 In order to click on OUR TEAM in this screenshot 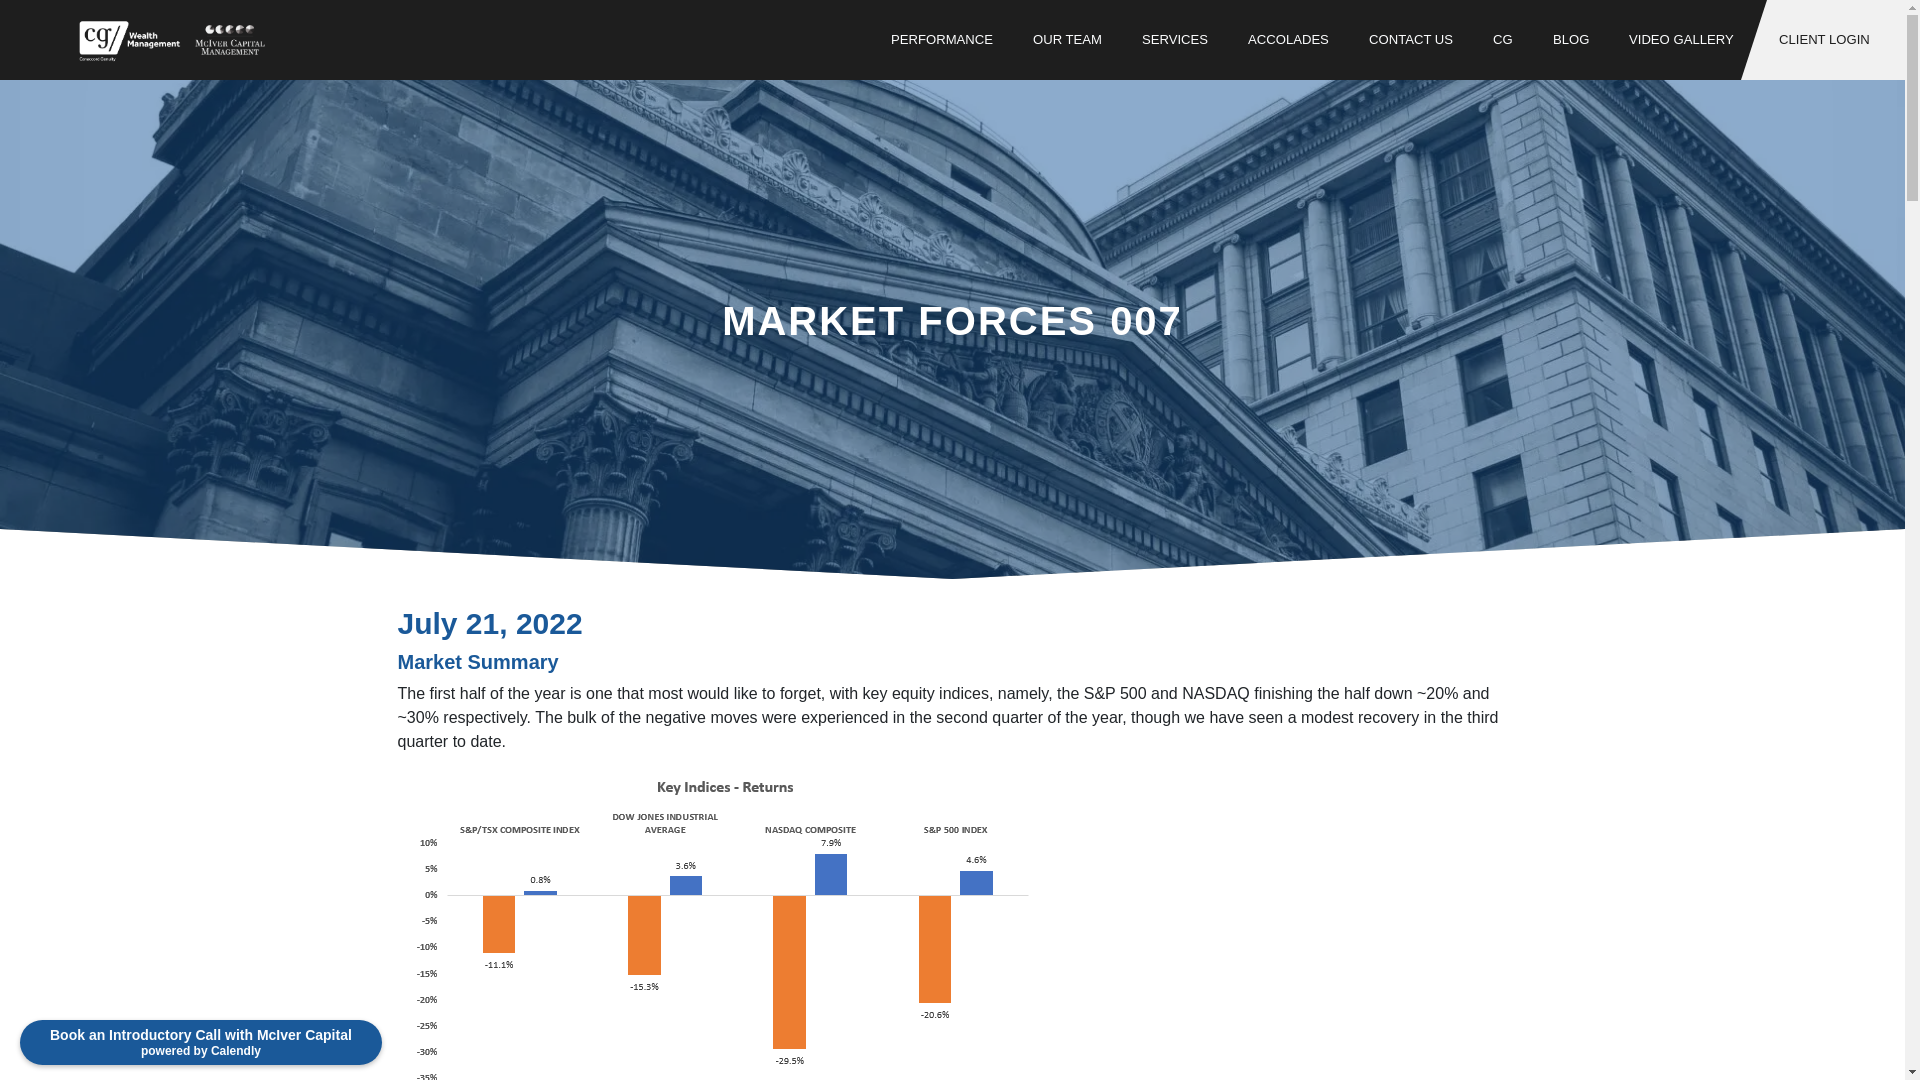, I will do `click(1067, 40)`.